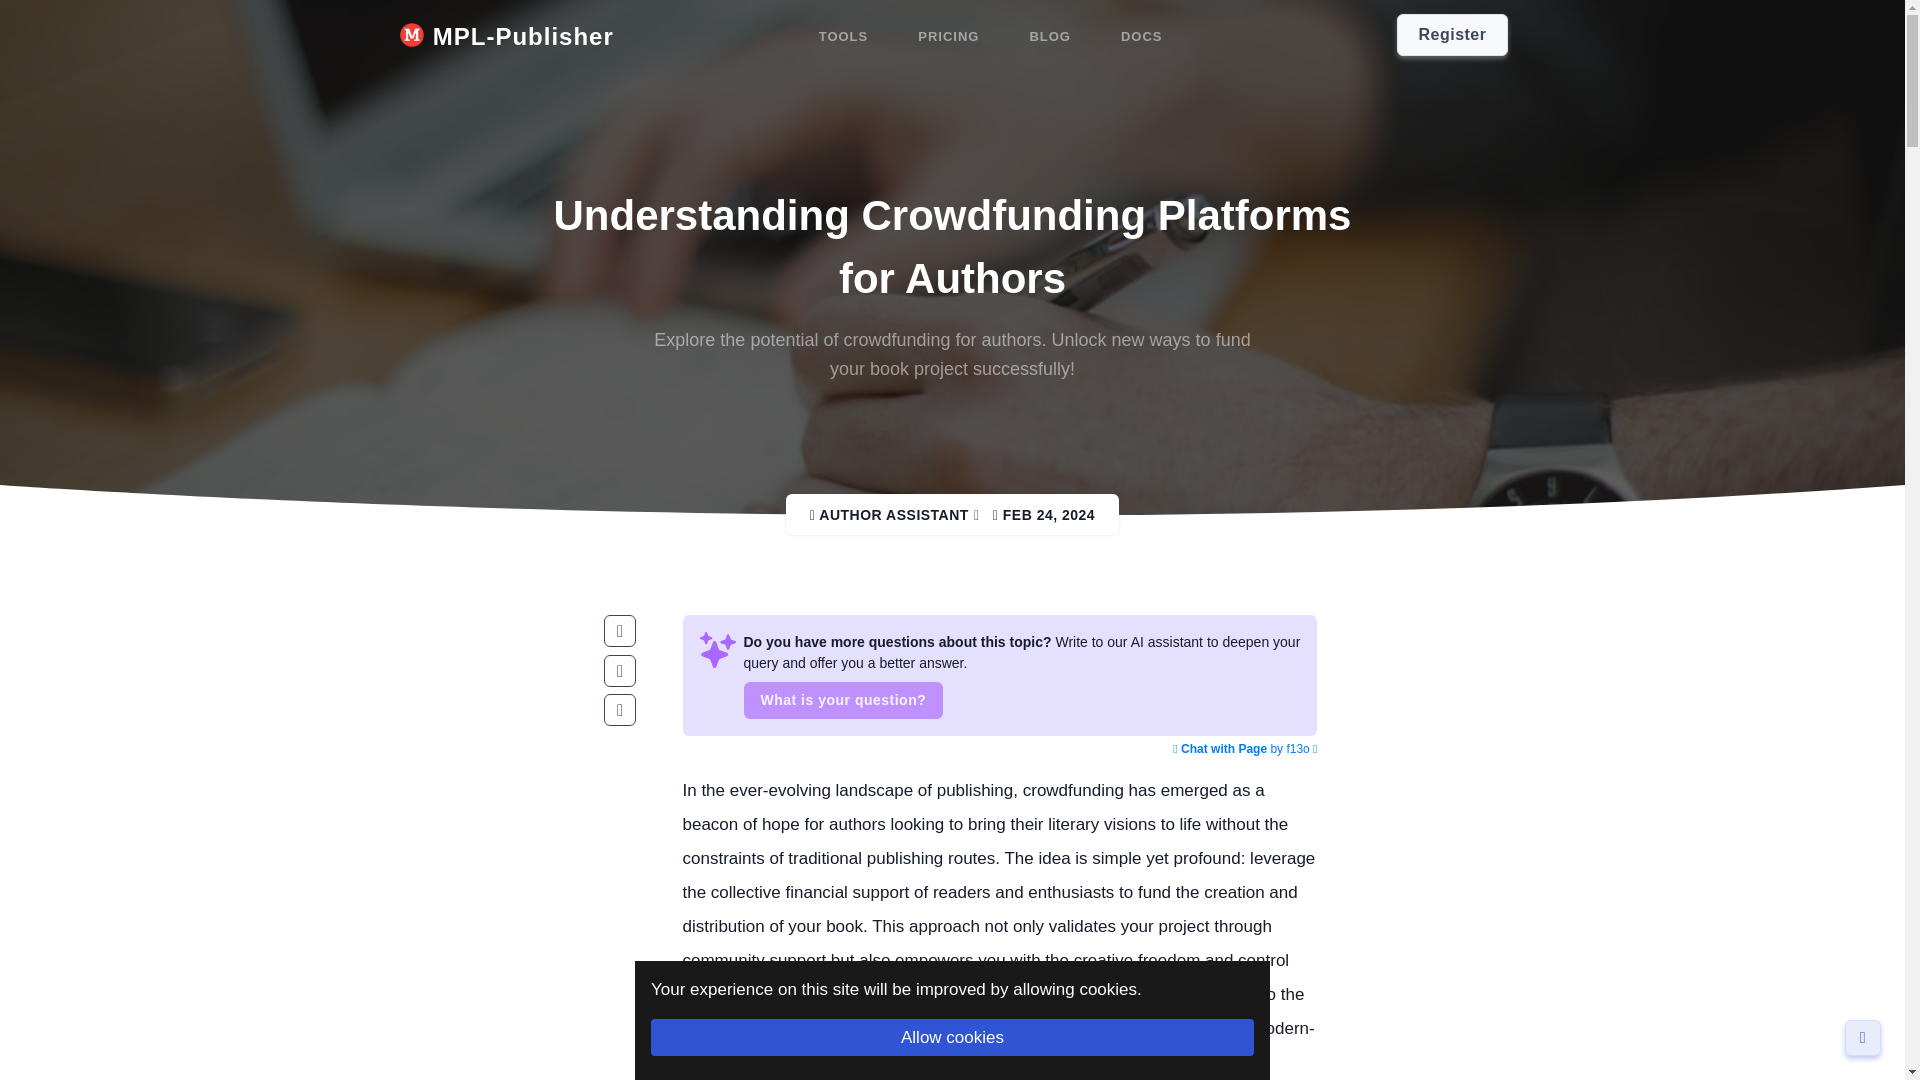  I want to click on Register, so click(1452, 35).